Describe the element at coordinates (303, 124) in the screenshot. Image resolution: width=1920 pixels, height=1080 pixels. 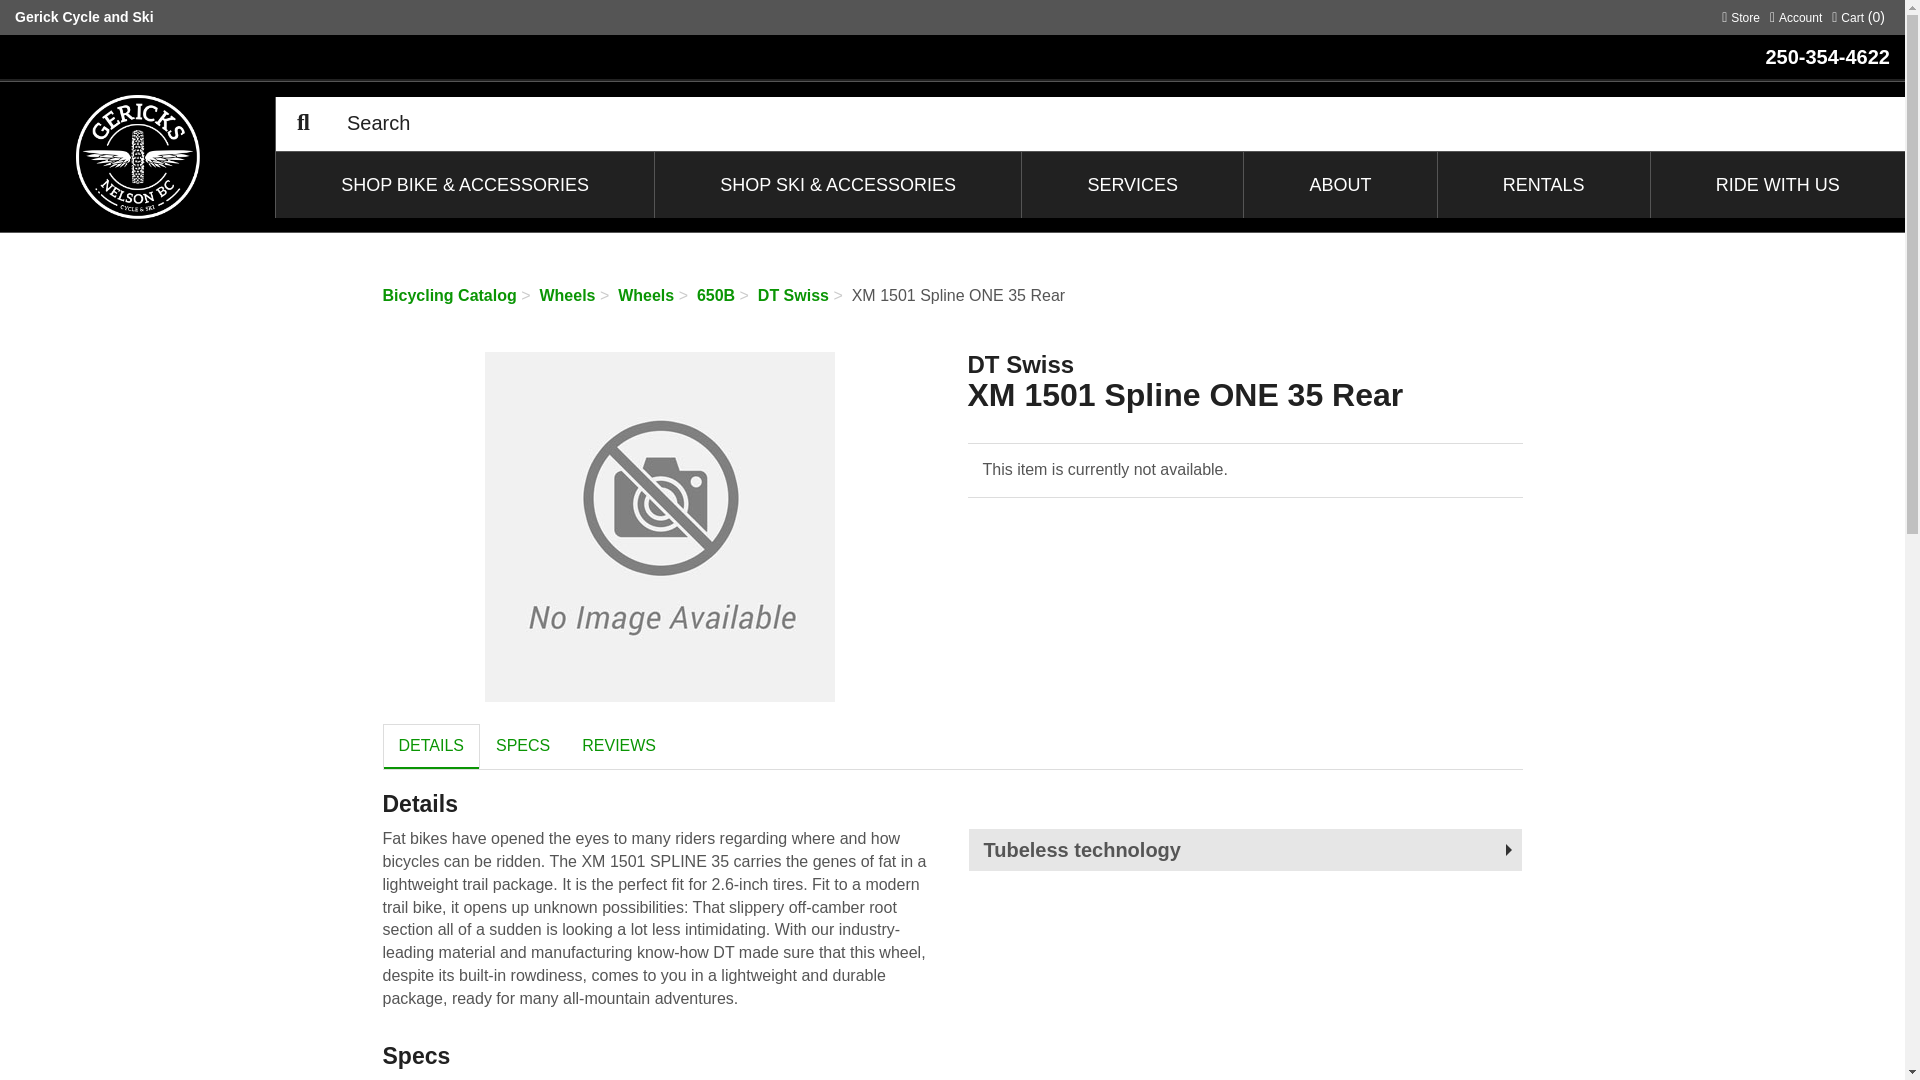
I see `Search` at that location.